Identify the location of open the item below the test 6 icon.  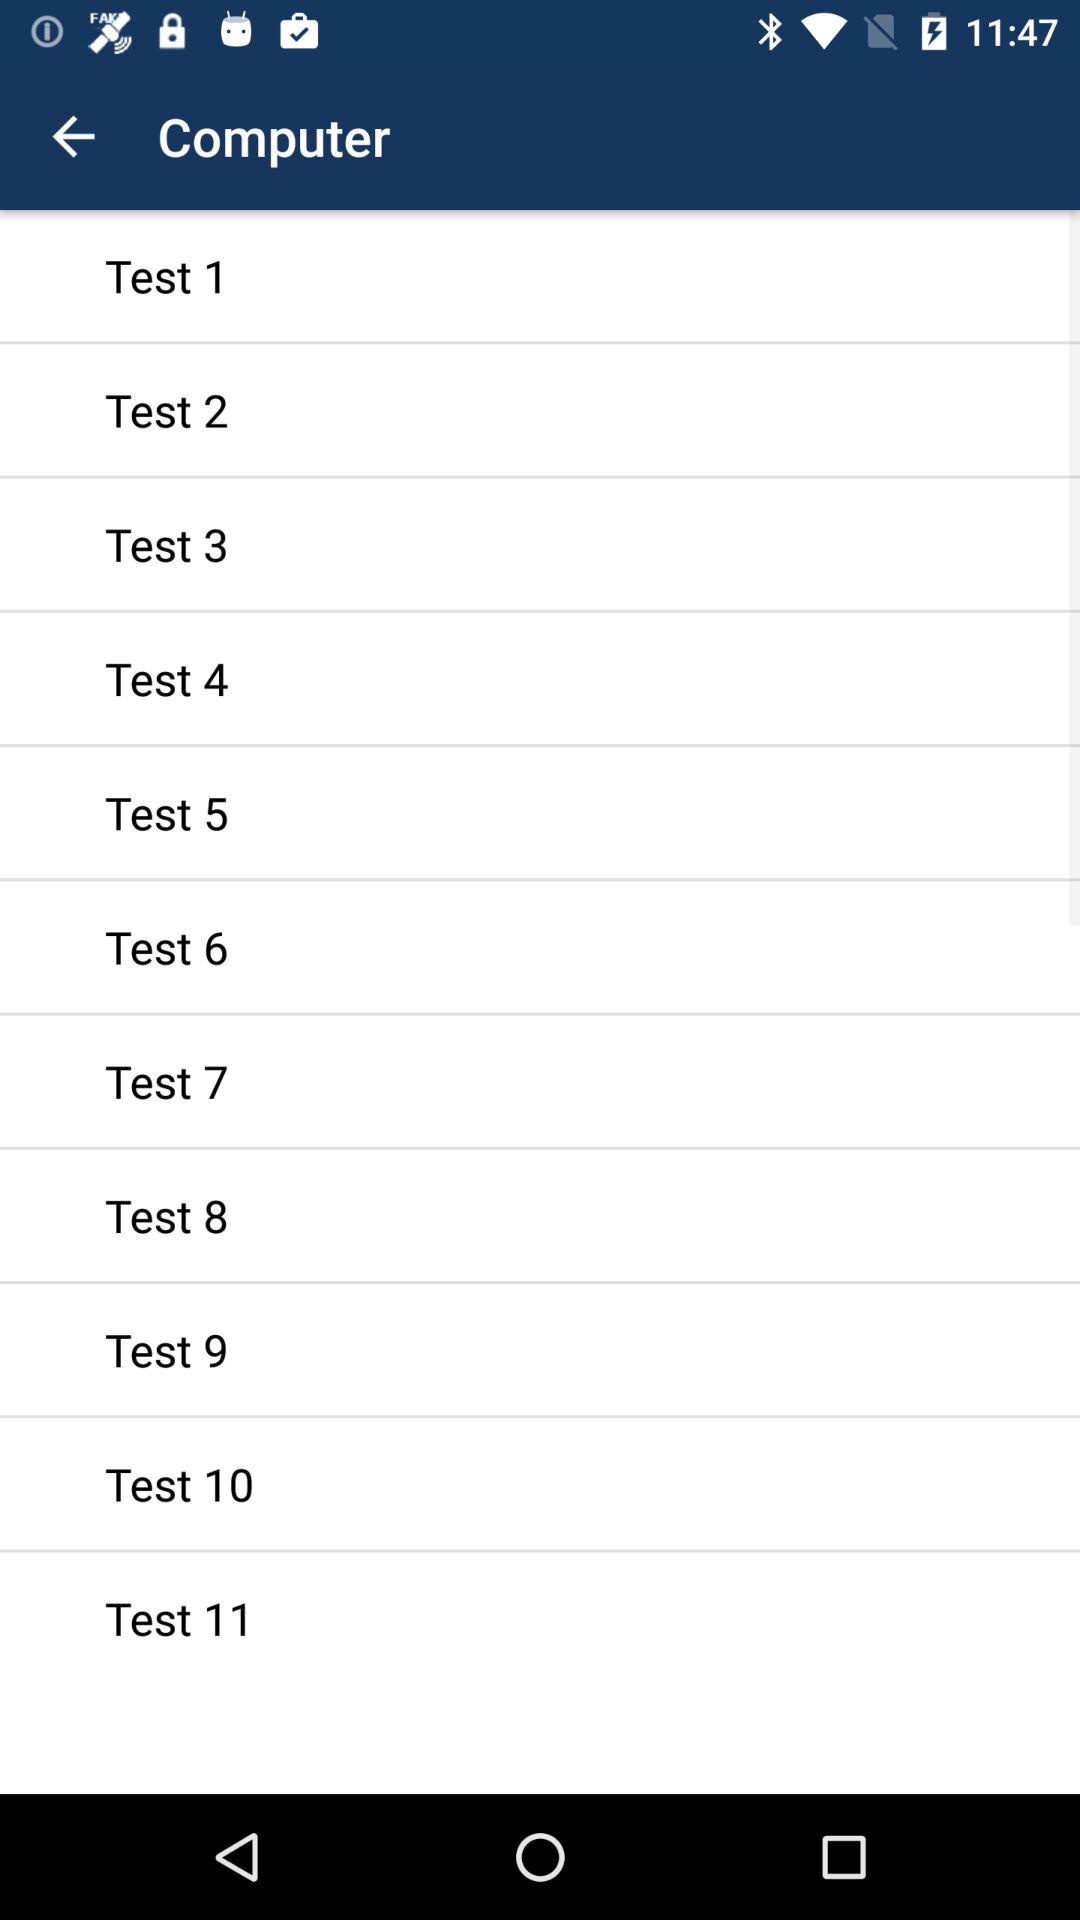
(540, 1080).